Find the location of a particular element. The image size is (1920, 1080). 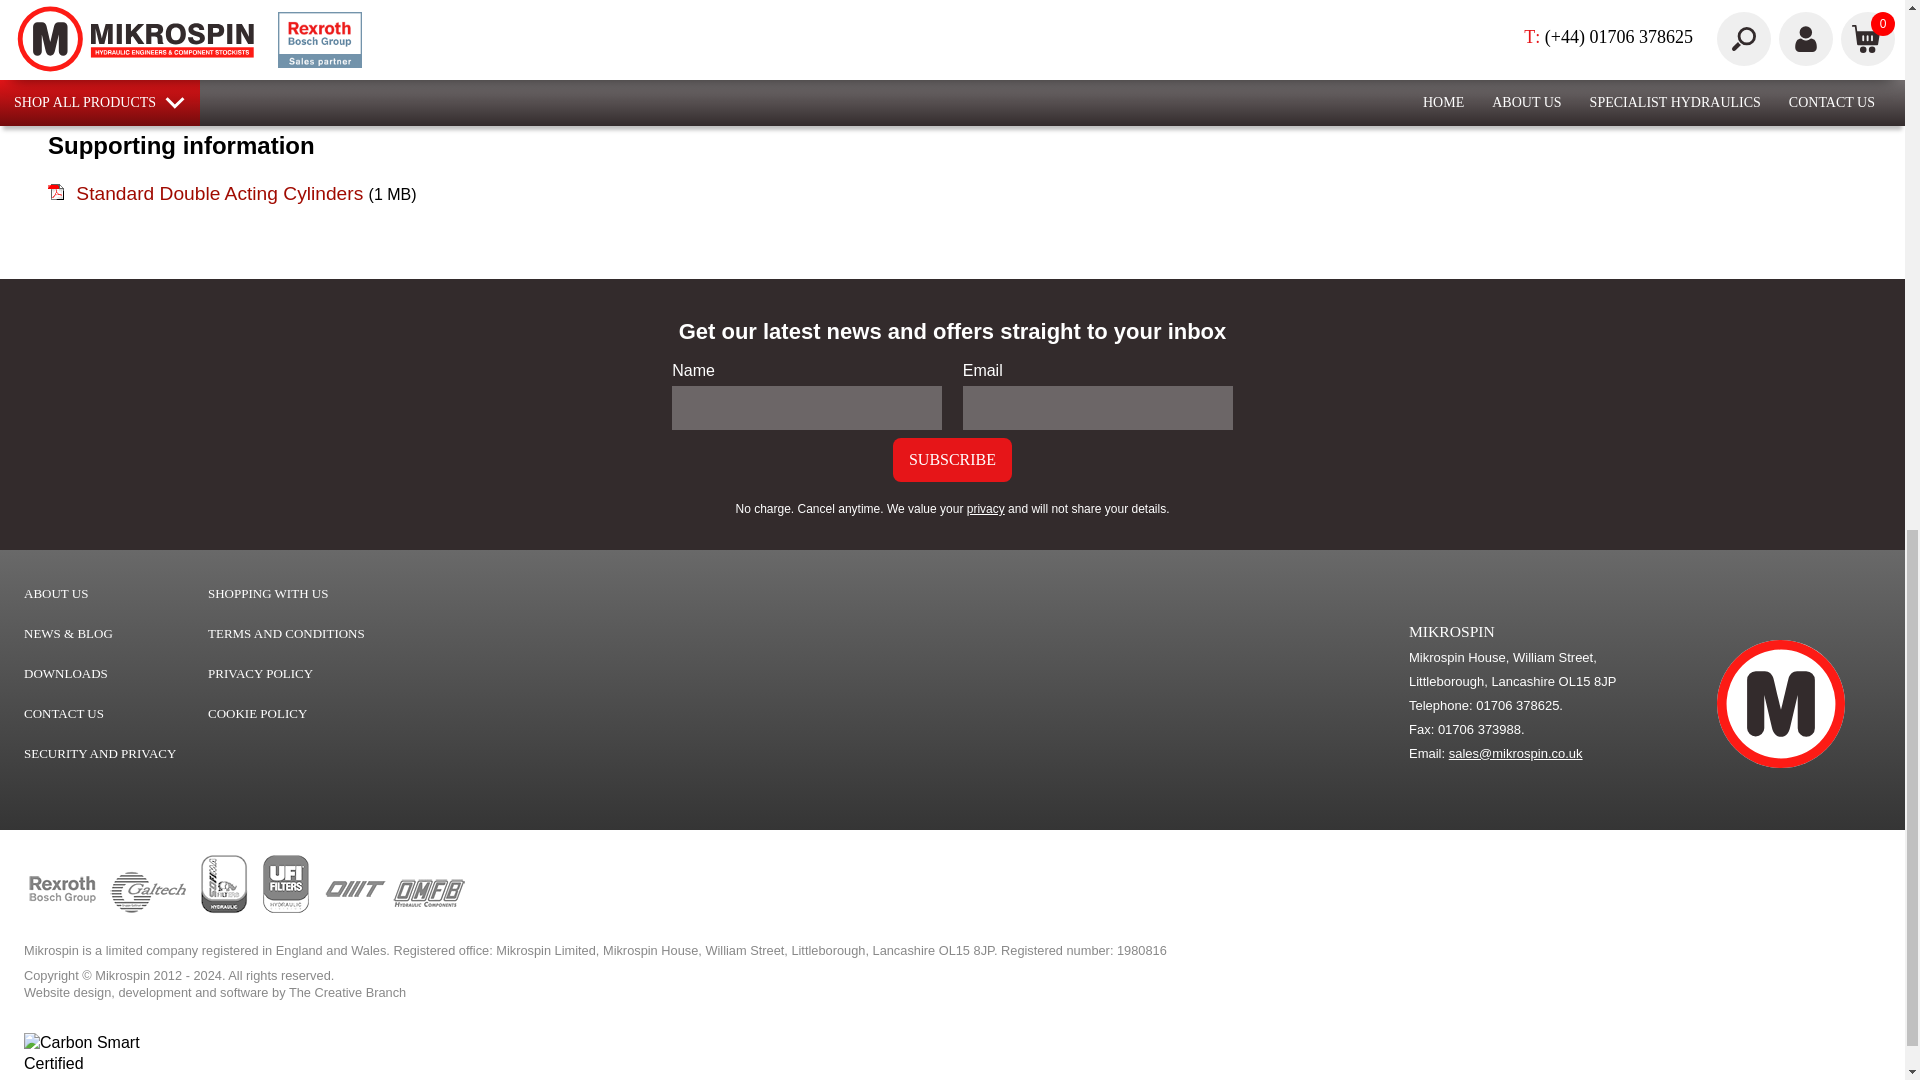

View all Sofima products is located at coordinates (224, 908).